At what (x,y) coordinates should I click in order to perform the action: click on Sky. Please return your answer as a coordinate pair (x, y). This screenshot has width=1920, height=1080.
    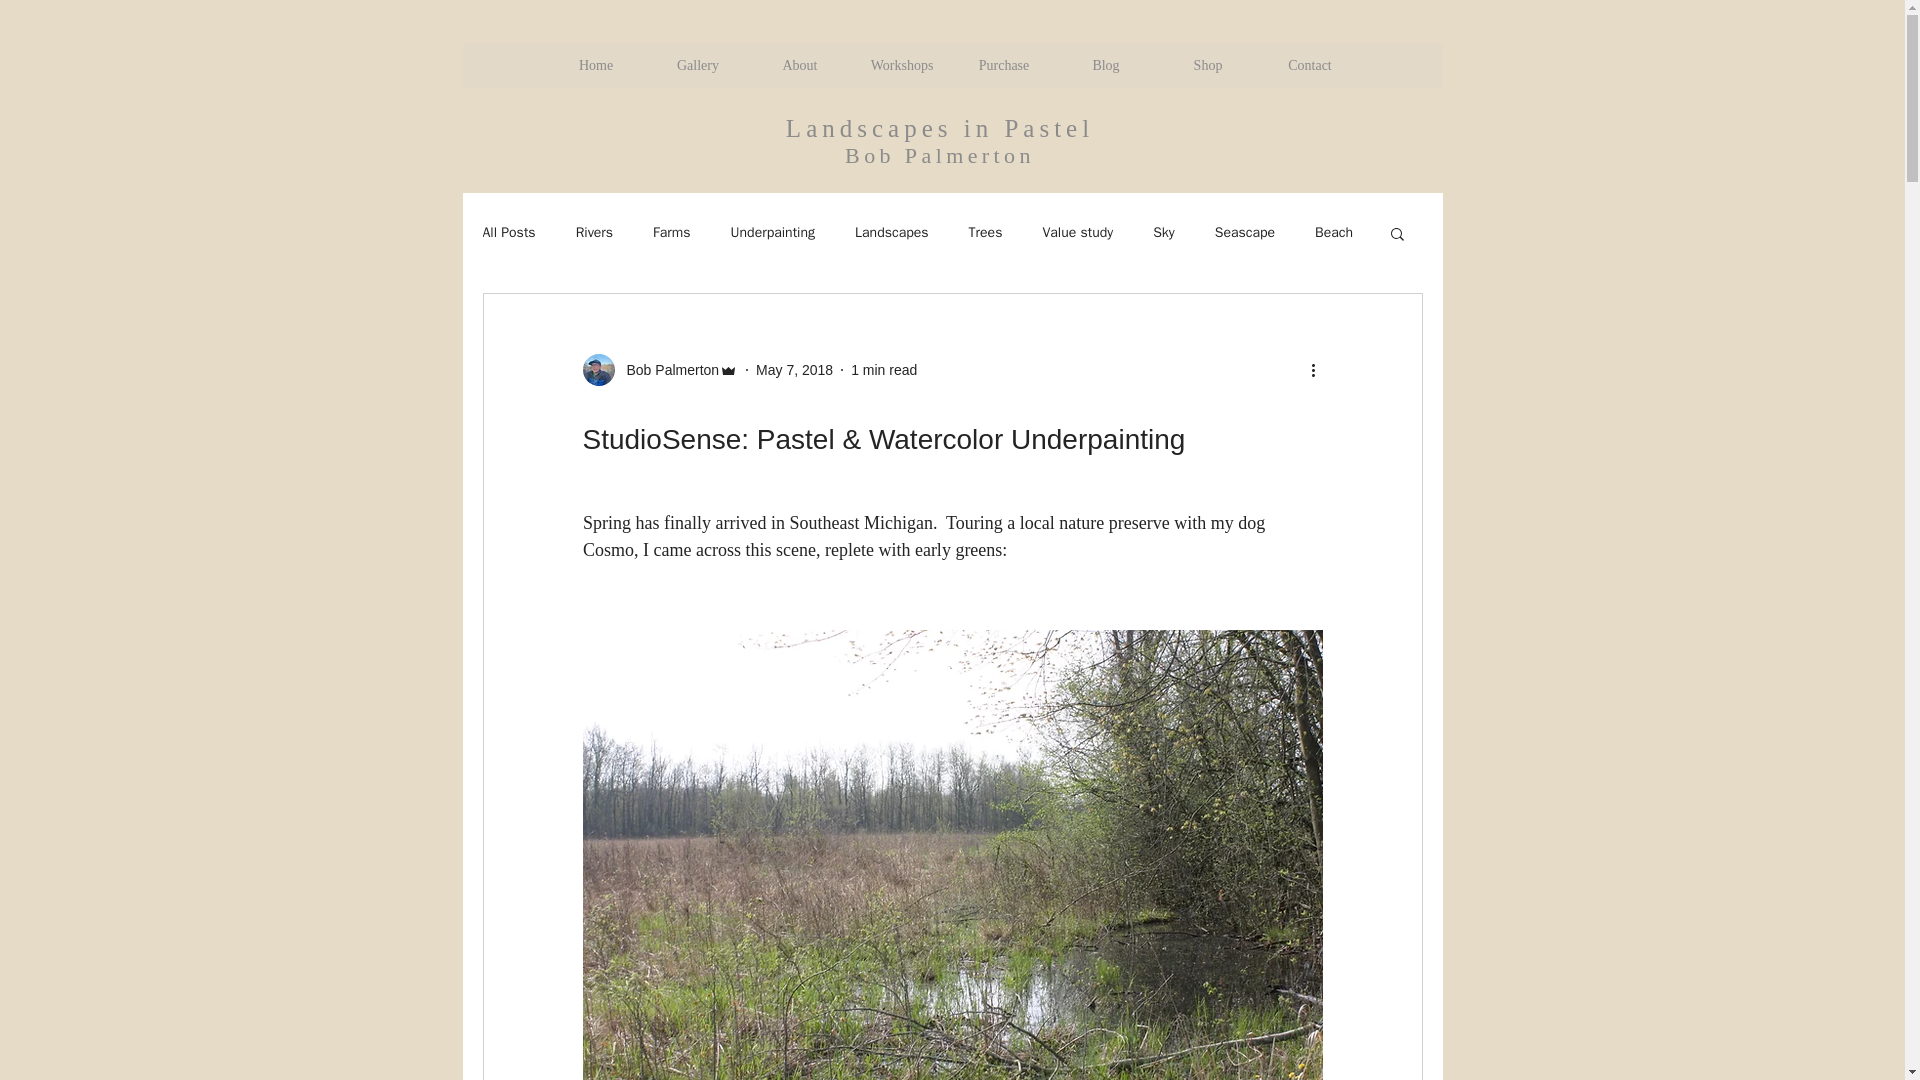
    Looking at the image, I should click on (1164, 232).